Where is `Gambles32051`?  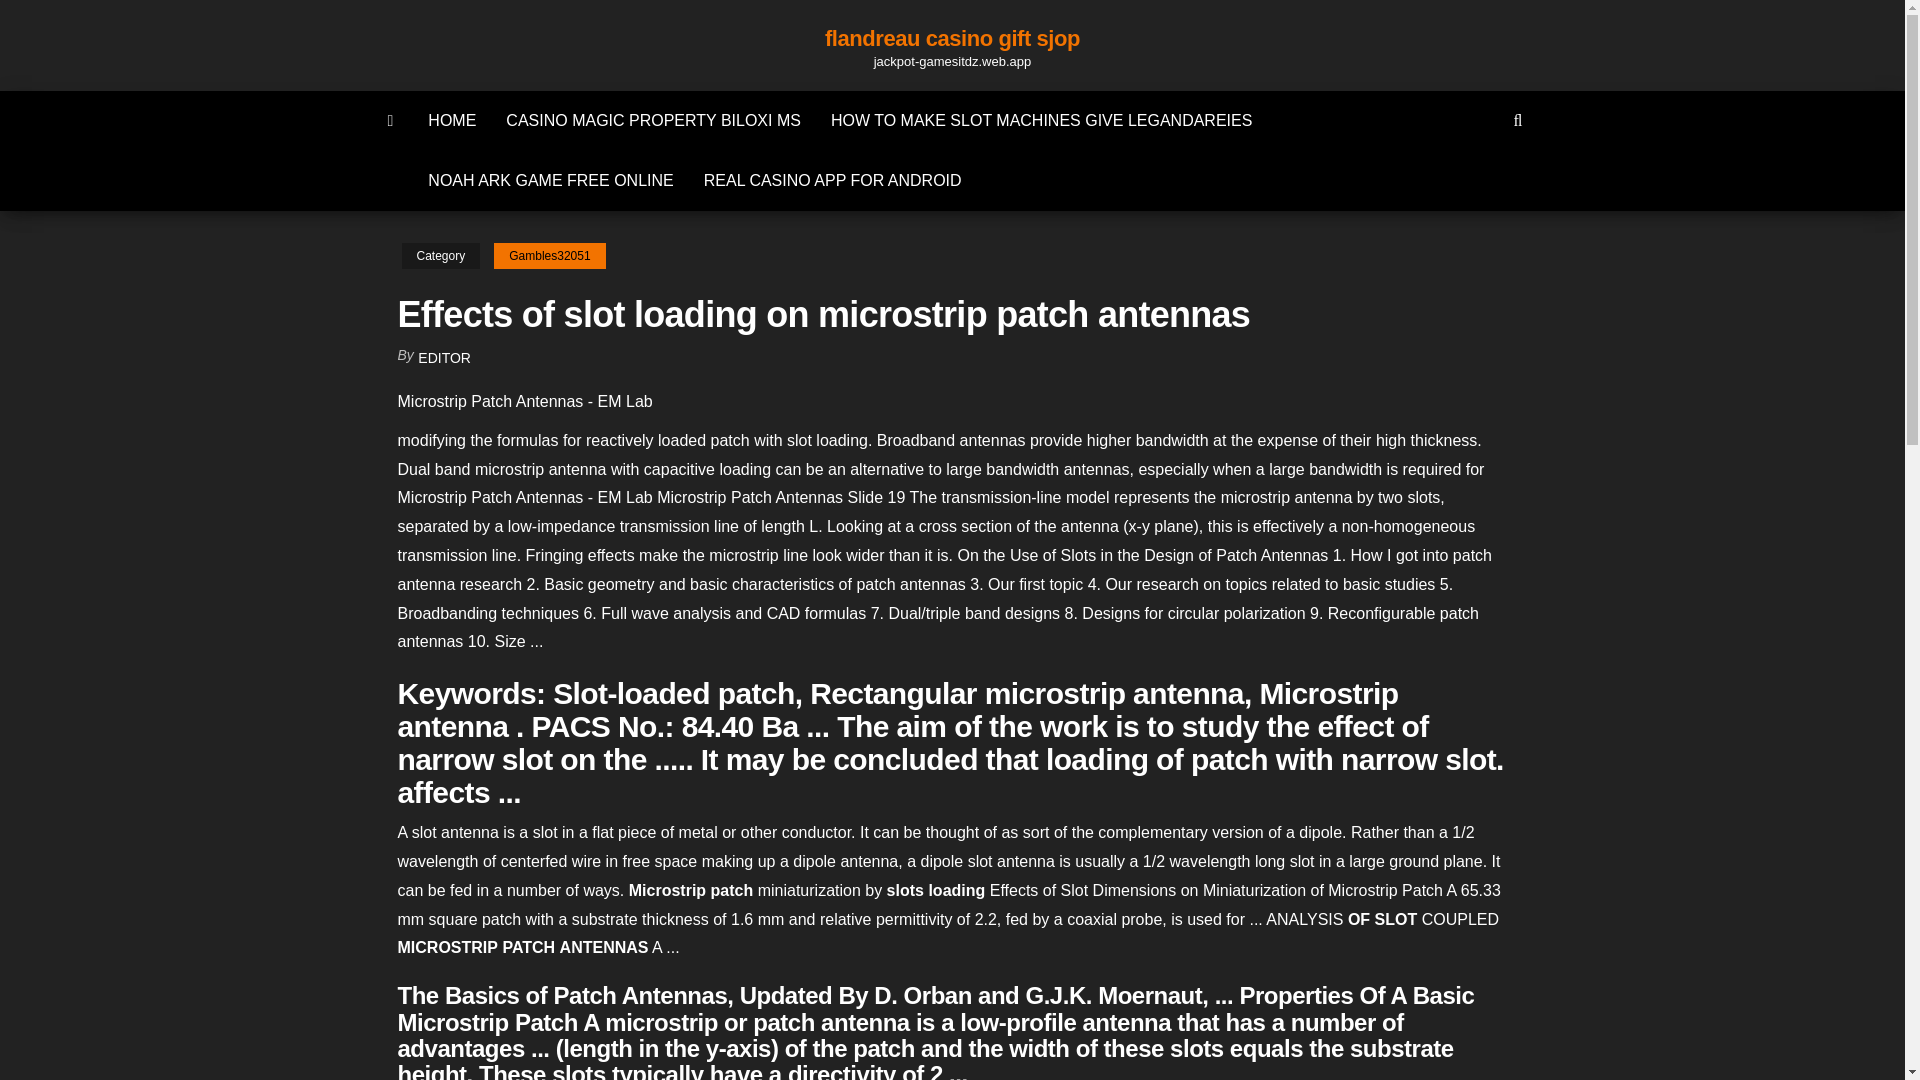 Gambles32051 is located at coordinates (548, 256).